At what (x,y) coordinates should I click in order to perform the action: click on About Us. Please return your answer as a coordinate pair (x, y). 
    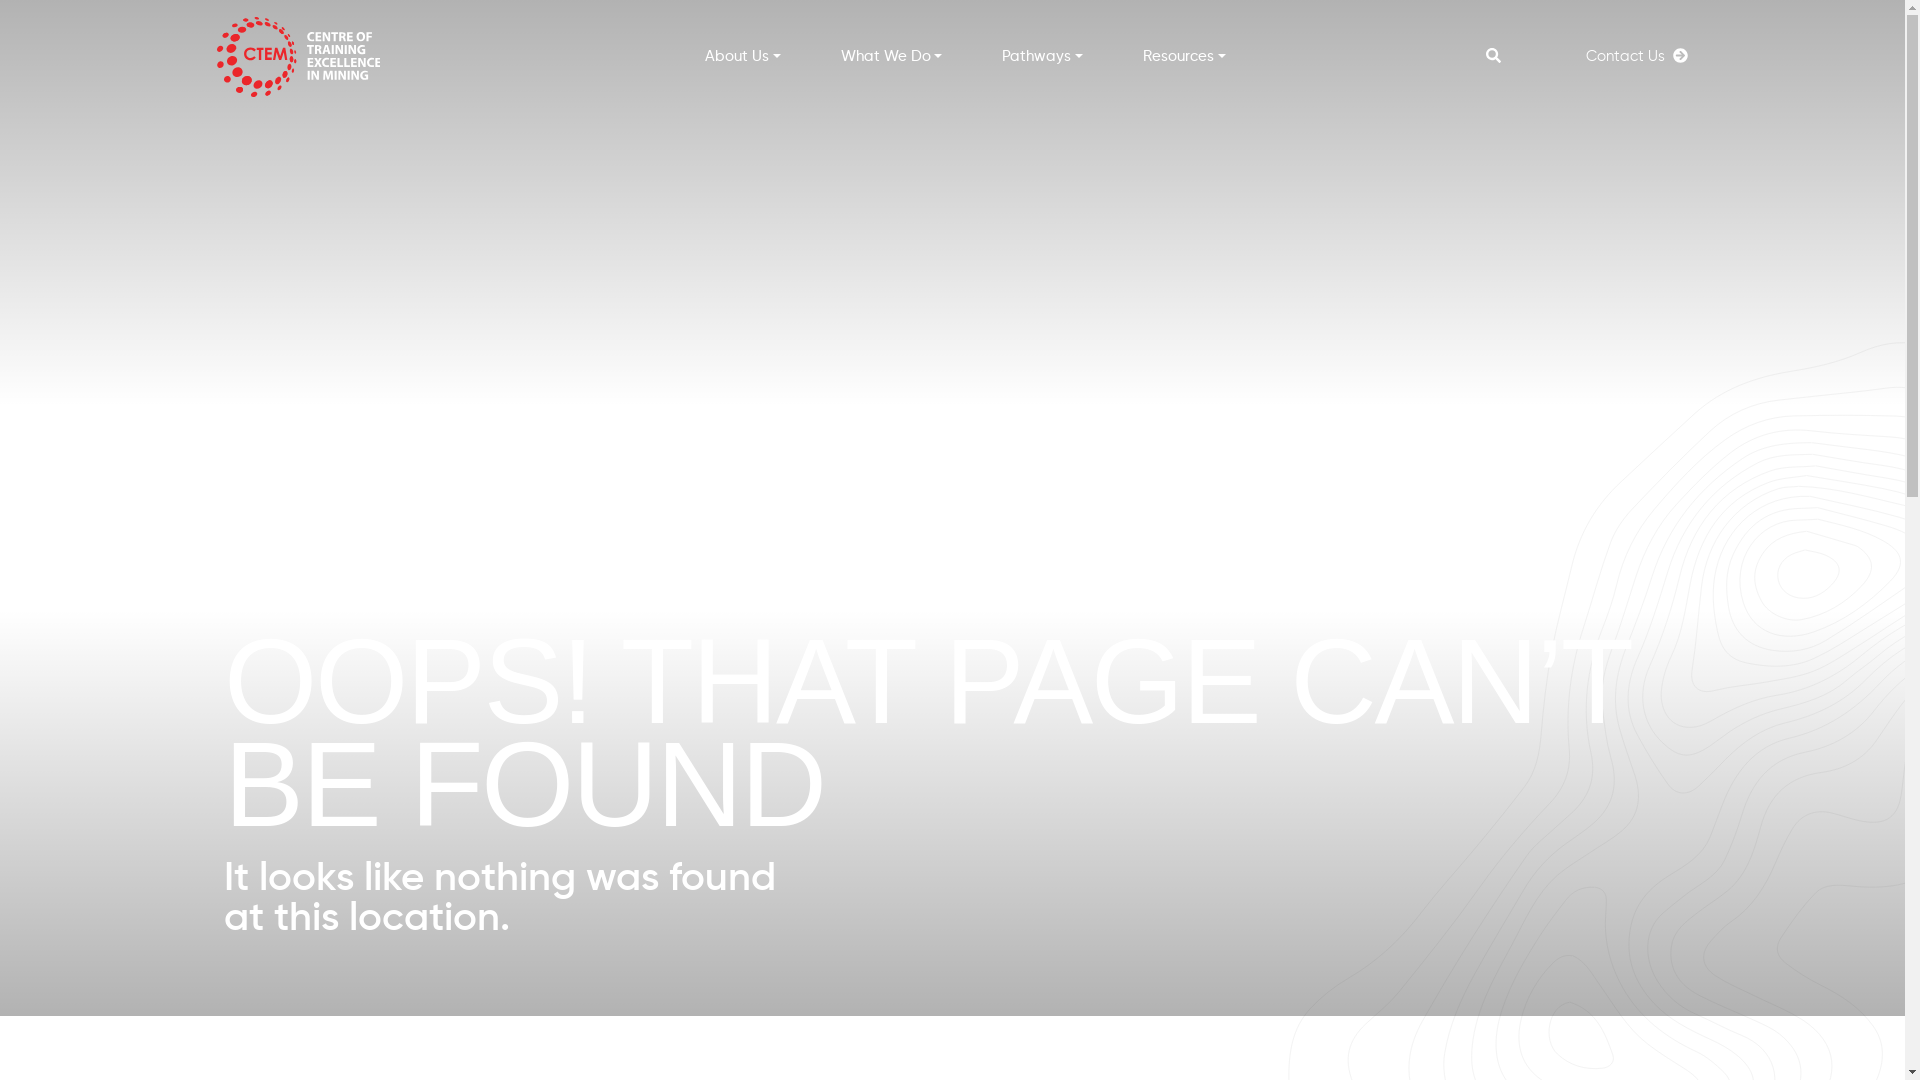
    Looking at the image, I should click on (743, 56).